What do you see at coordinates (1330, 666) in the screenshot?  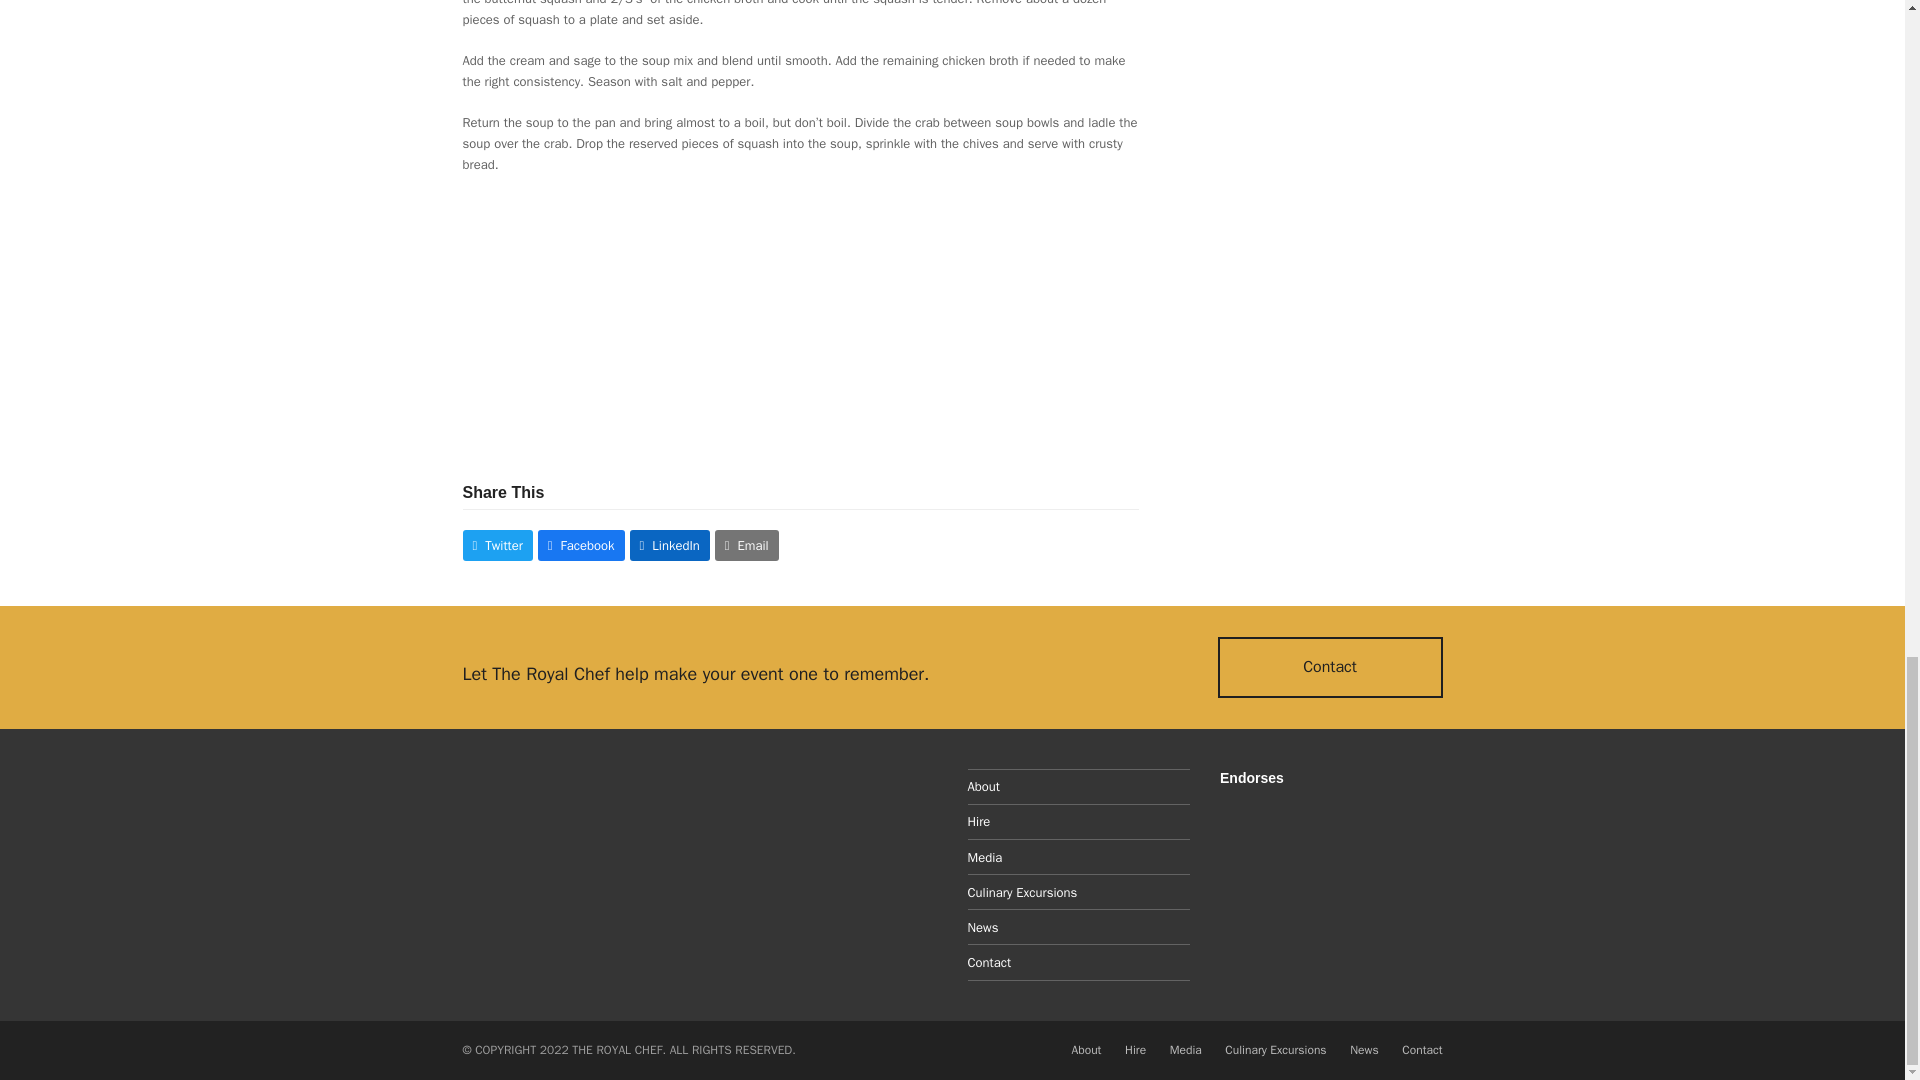 I see `Contact` at bounding box center [1330, 666].